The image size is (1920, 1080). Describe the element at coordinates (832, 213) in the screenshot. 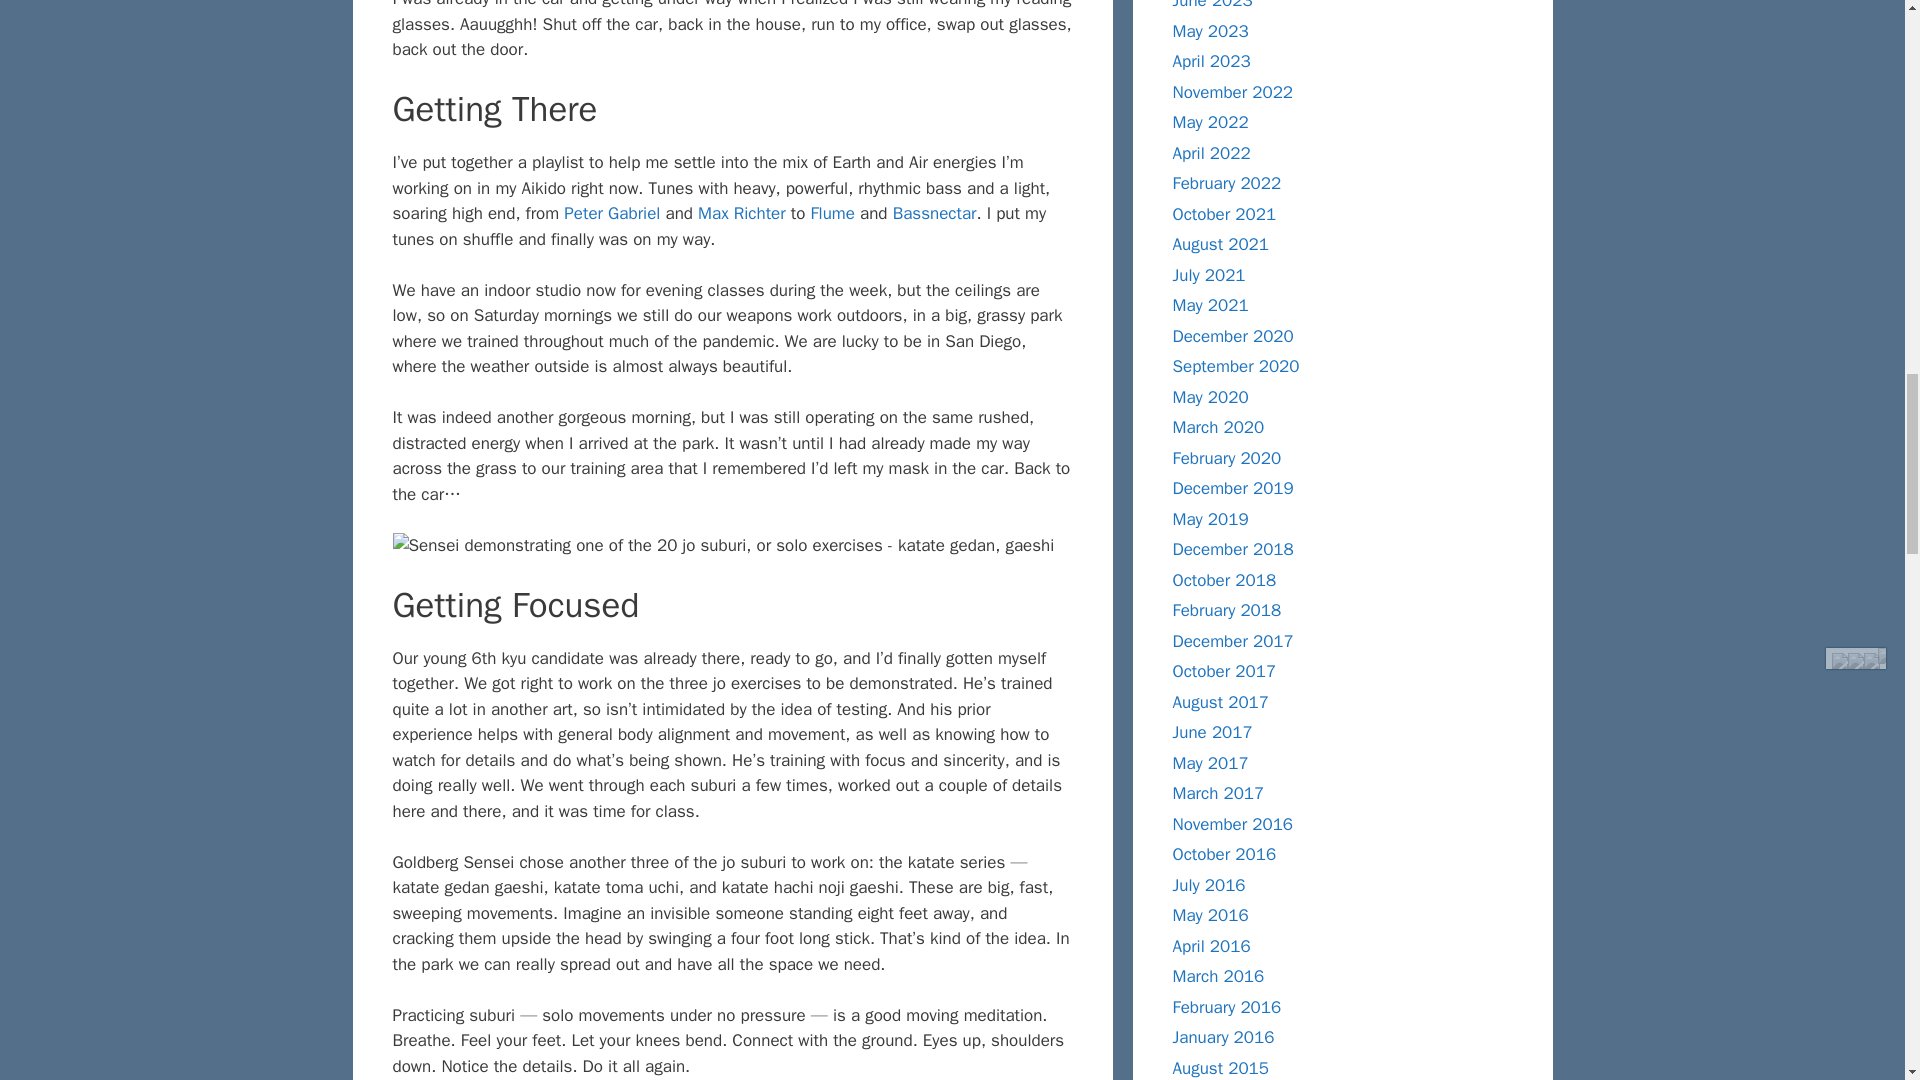

I see `Flume` at that location.